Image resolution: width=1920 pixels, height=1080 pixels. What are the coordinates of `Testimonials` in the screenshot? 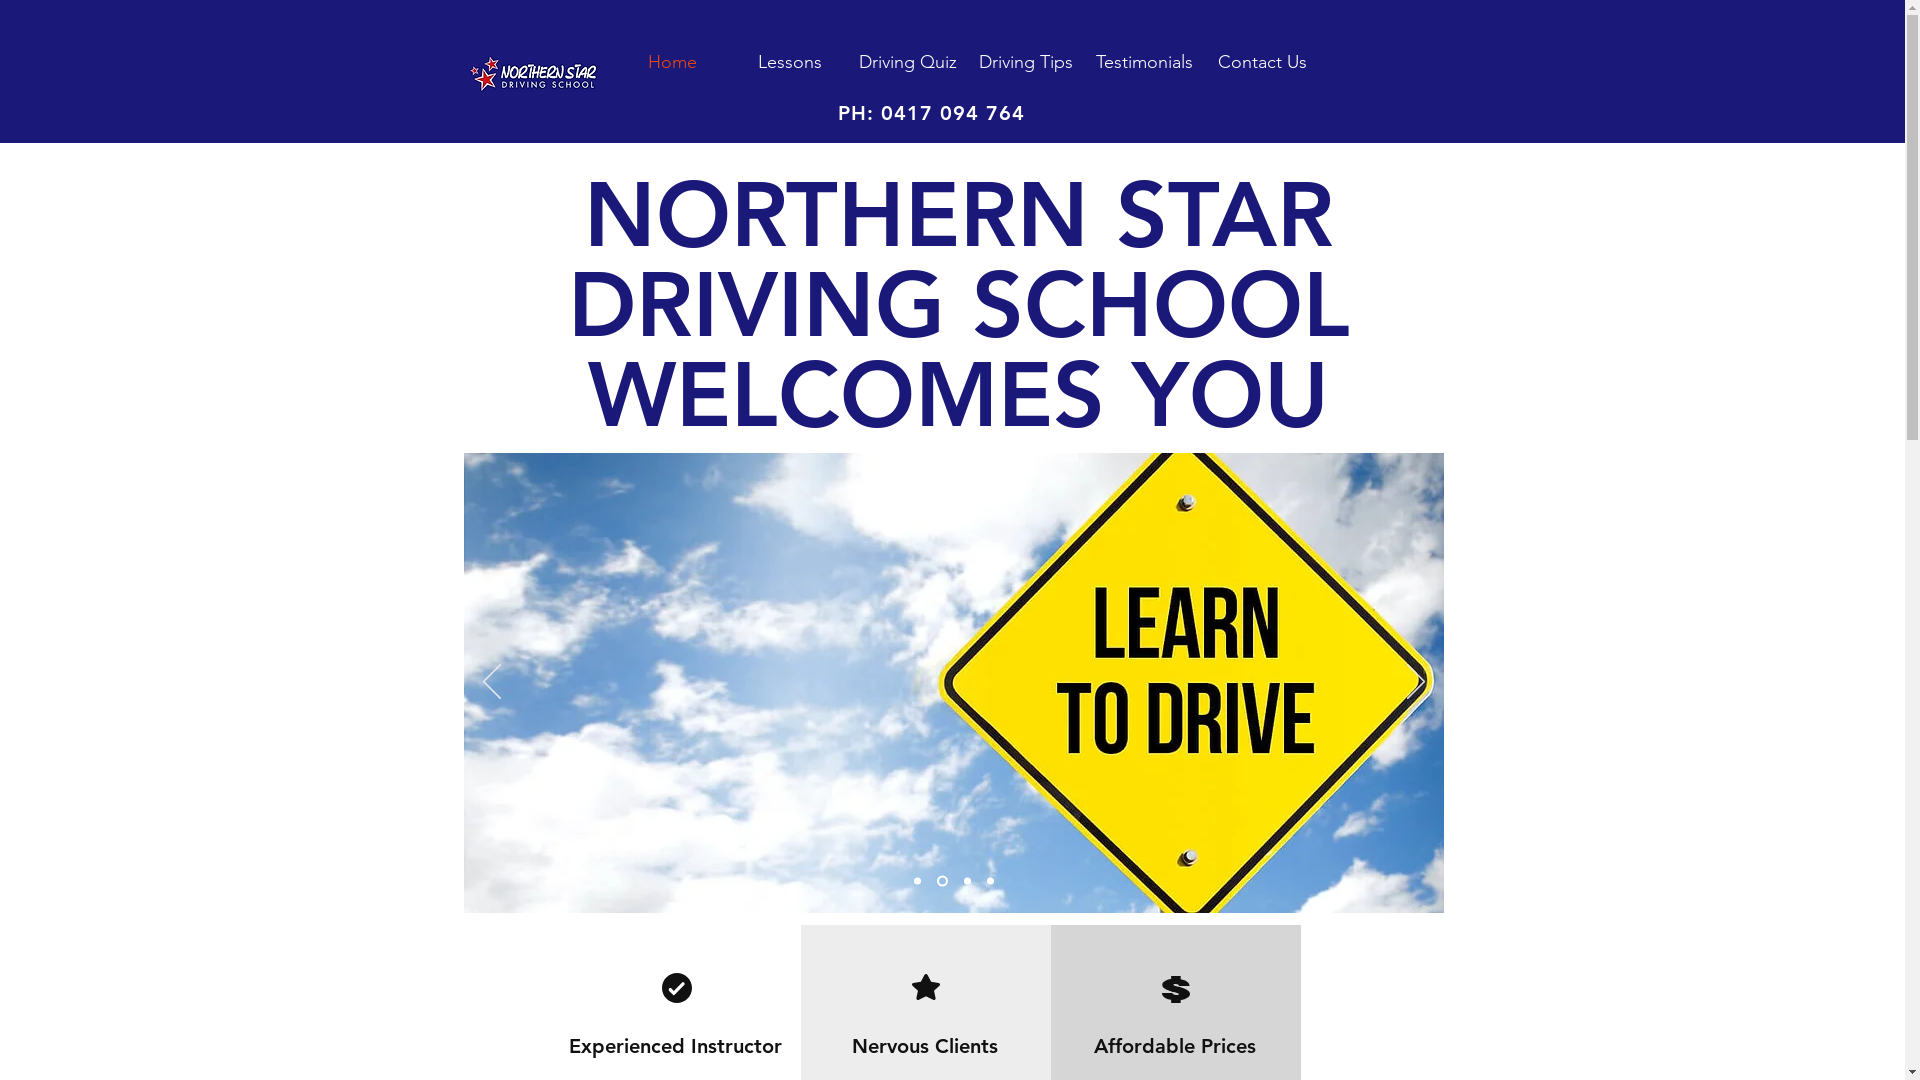 It's located at (1144, 62).